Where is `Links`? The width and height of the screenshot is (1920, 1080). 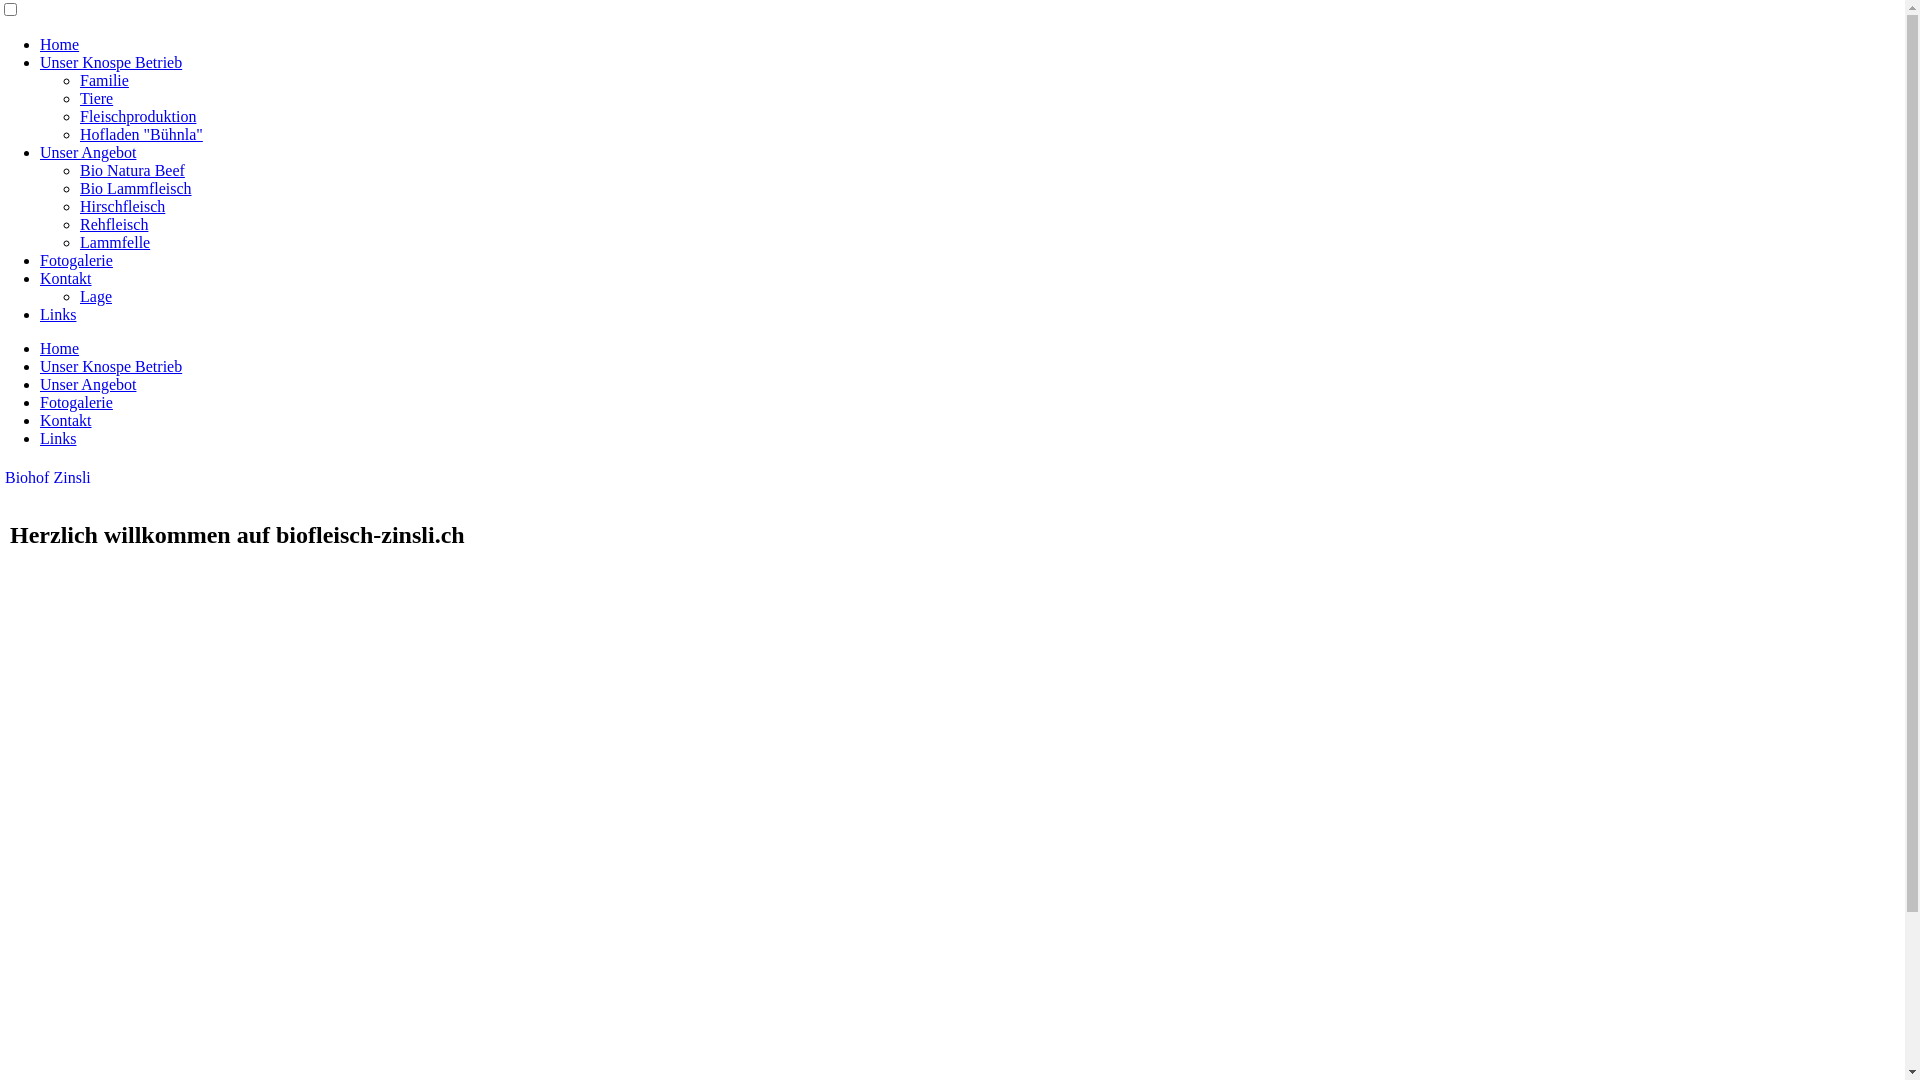
Links is located at coordinates (58, 438).